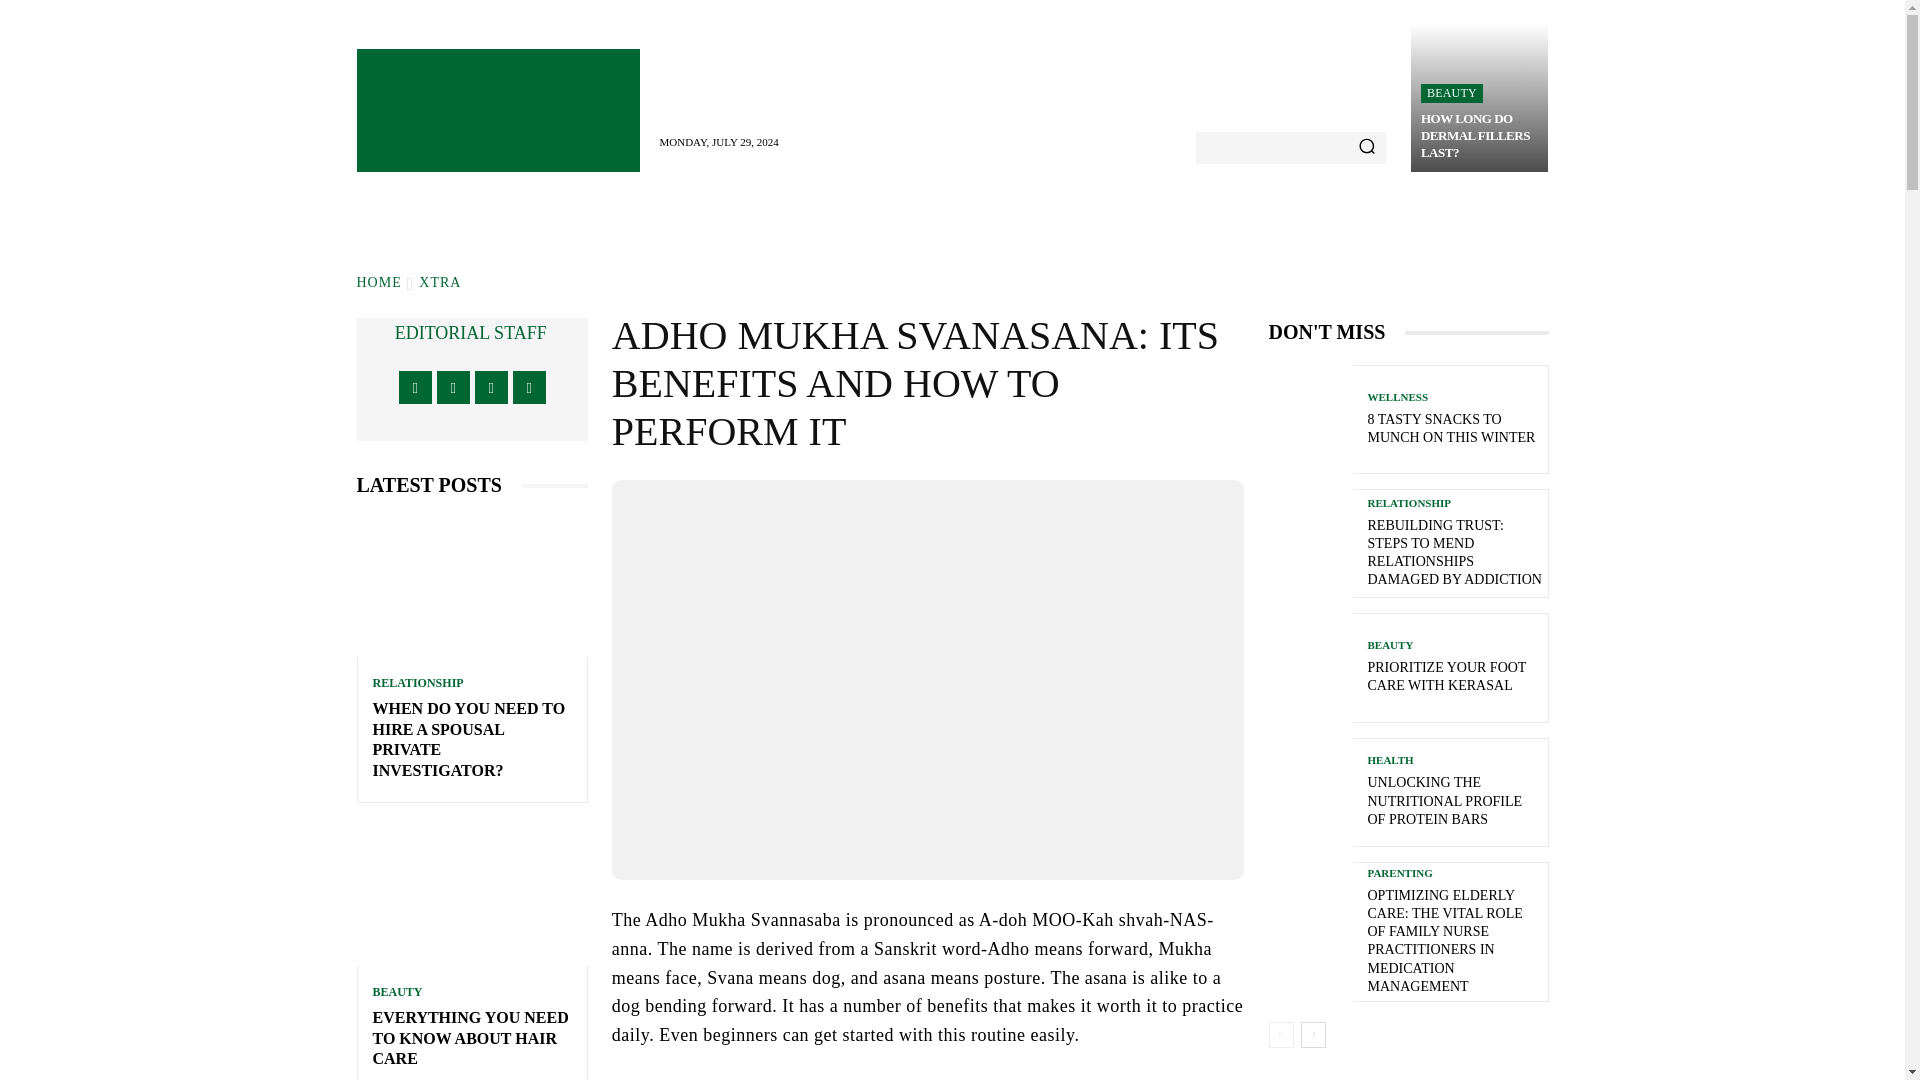 The width and height of the screenshot is (1920, 1080). I want to click on View all posts in Xtra, so click(439, 282).